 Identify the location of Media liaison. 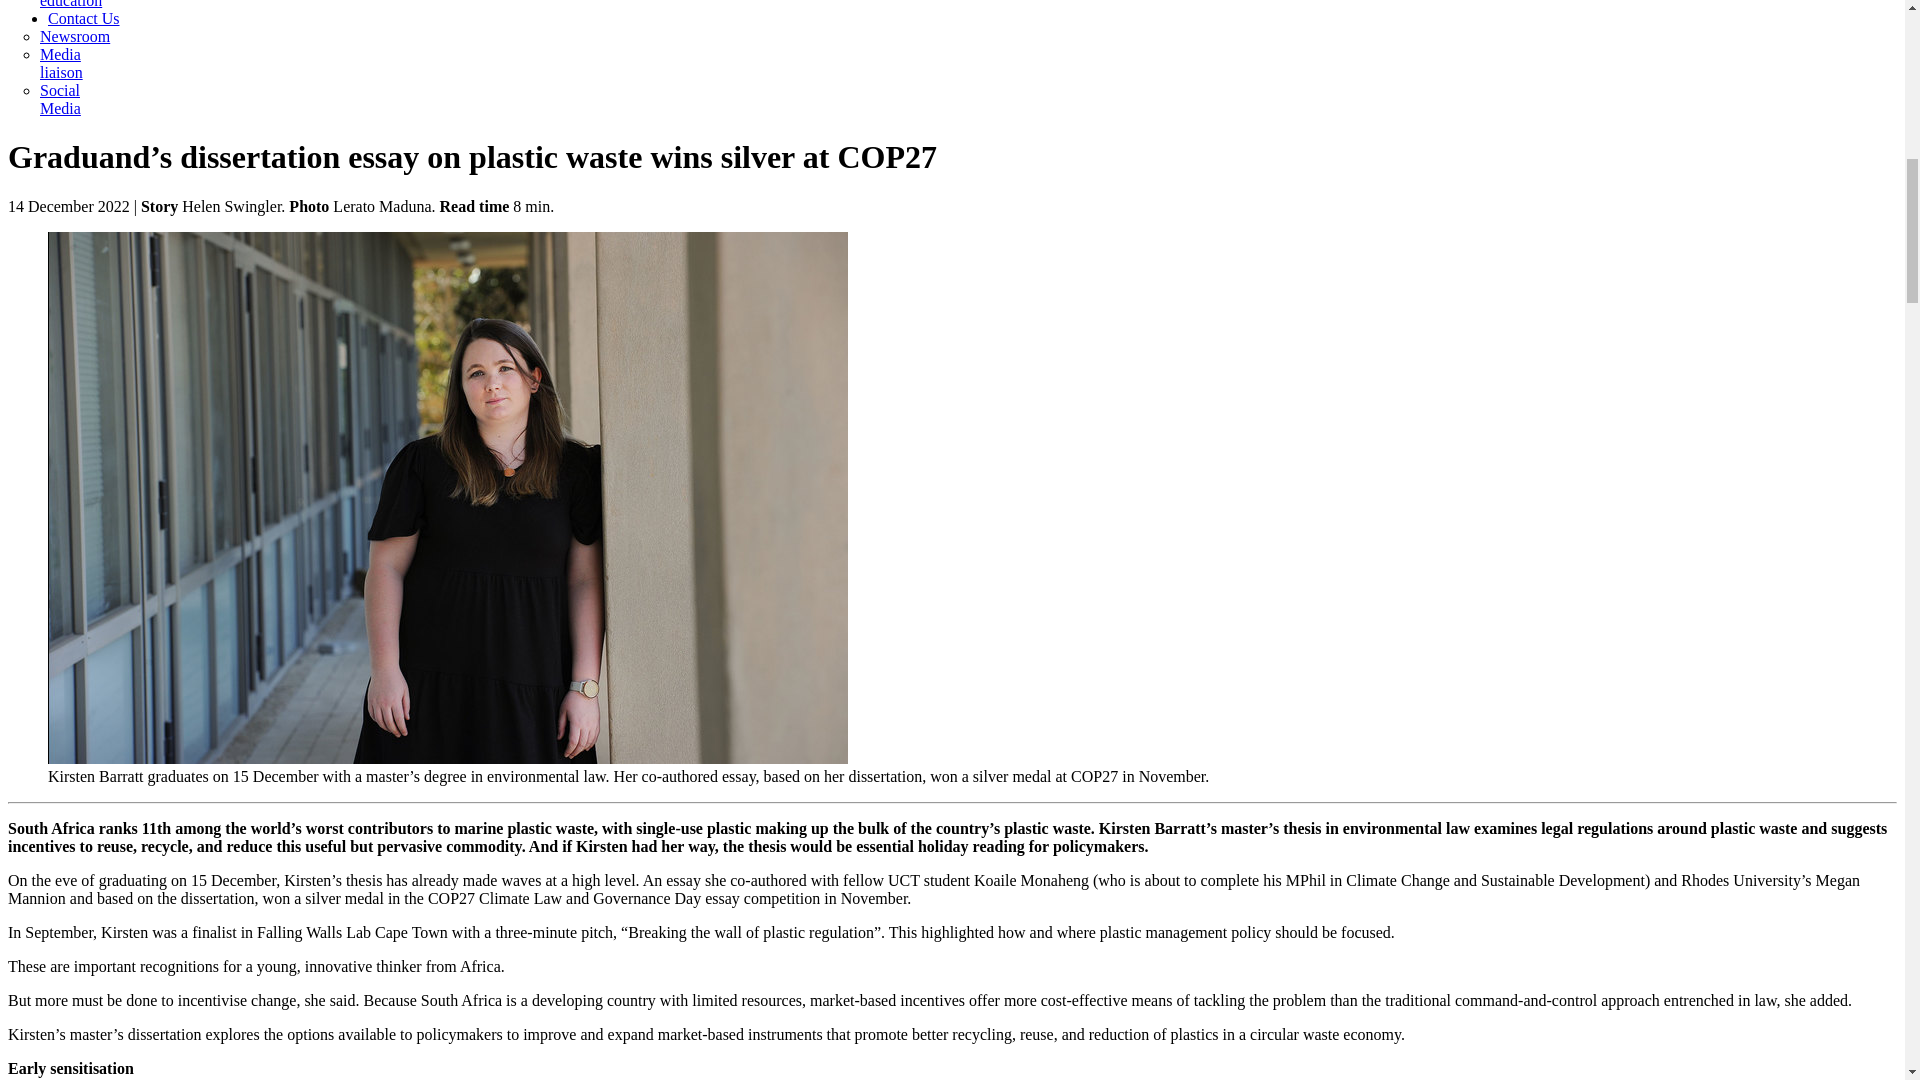
(61, 64).